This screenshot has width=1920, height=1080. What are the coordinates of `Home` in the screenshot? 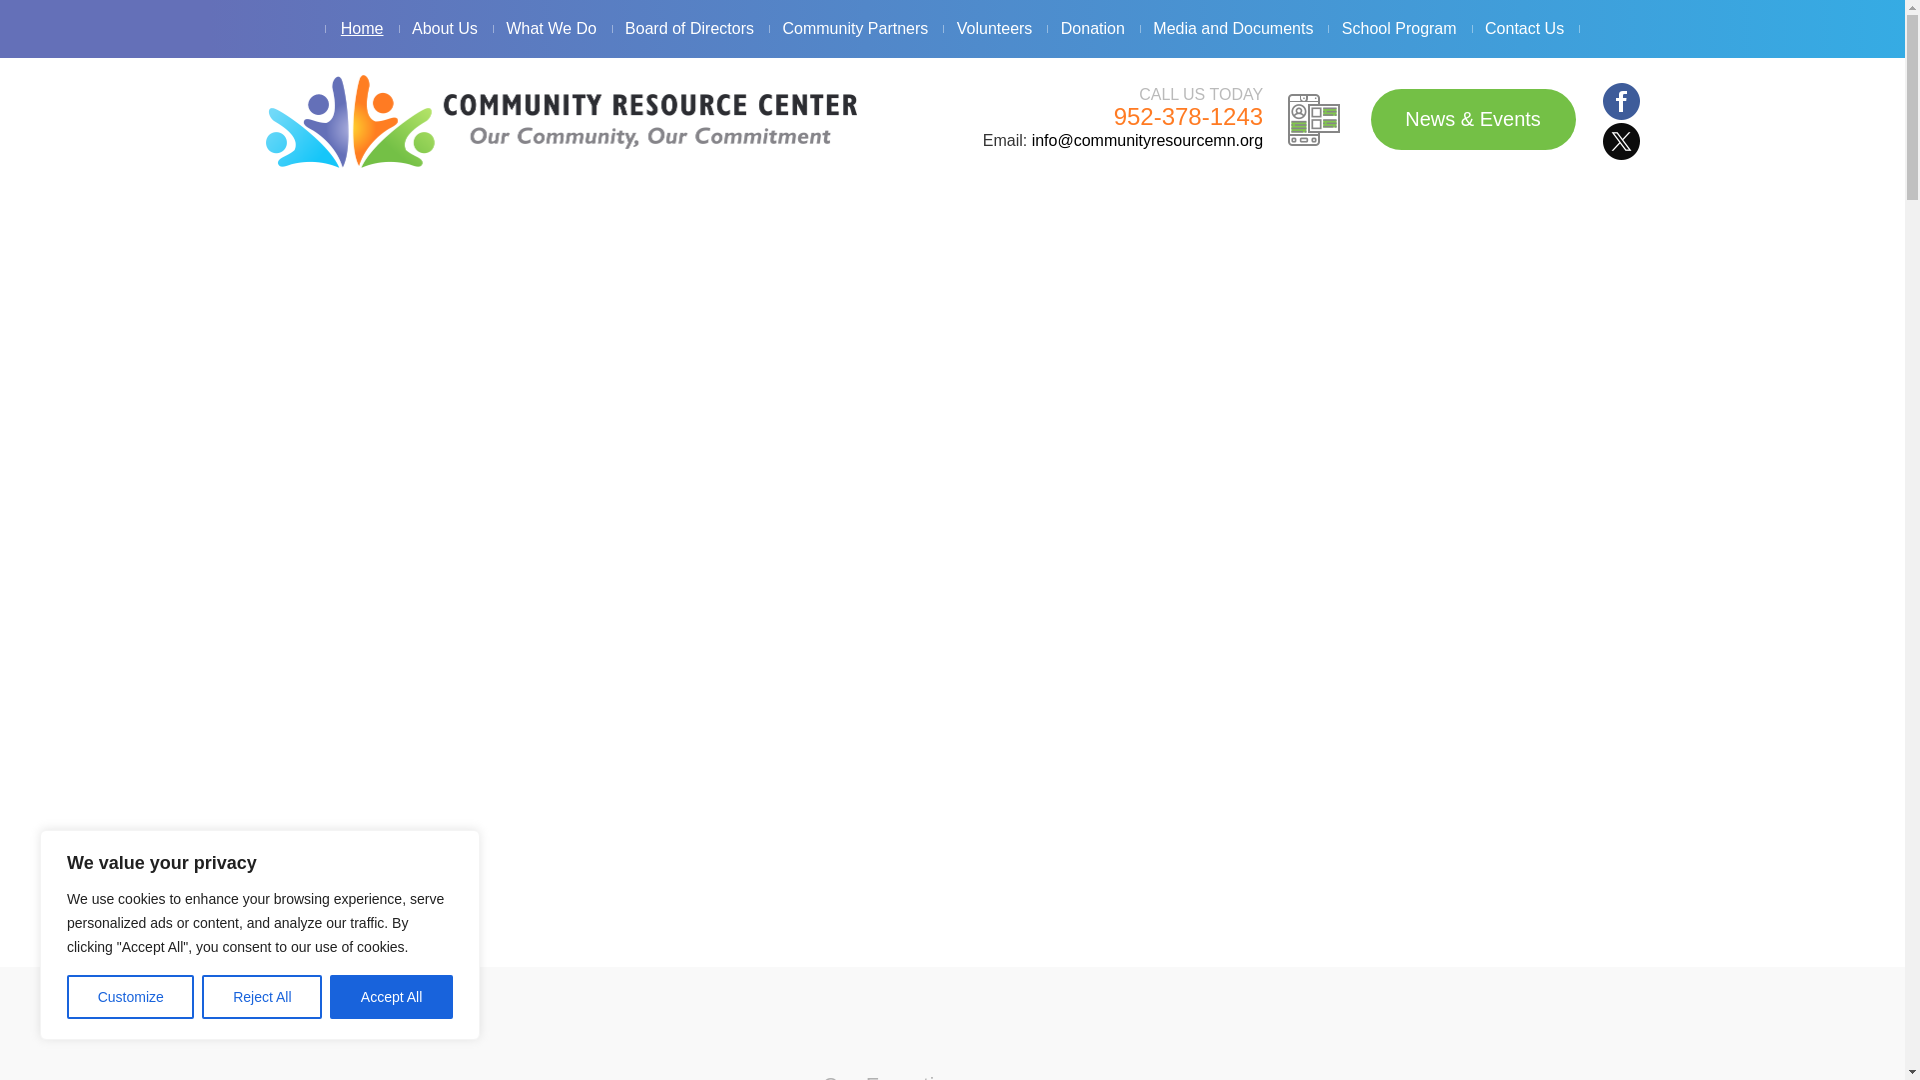 It's located at (362, 29).